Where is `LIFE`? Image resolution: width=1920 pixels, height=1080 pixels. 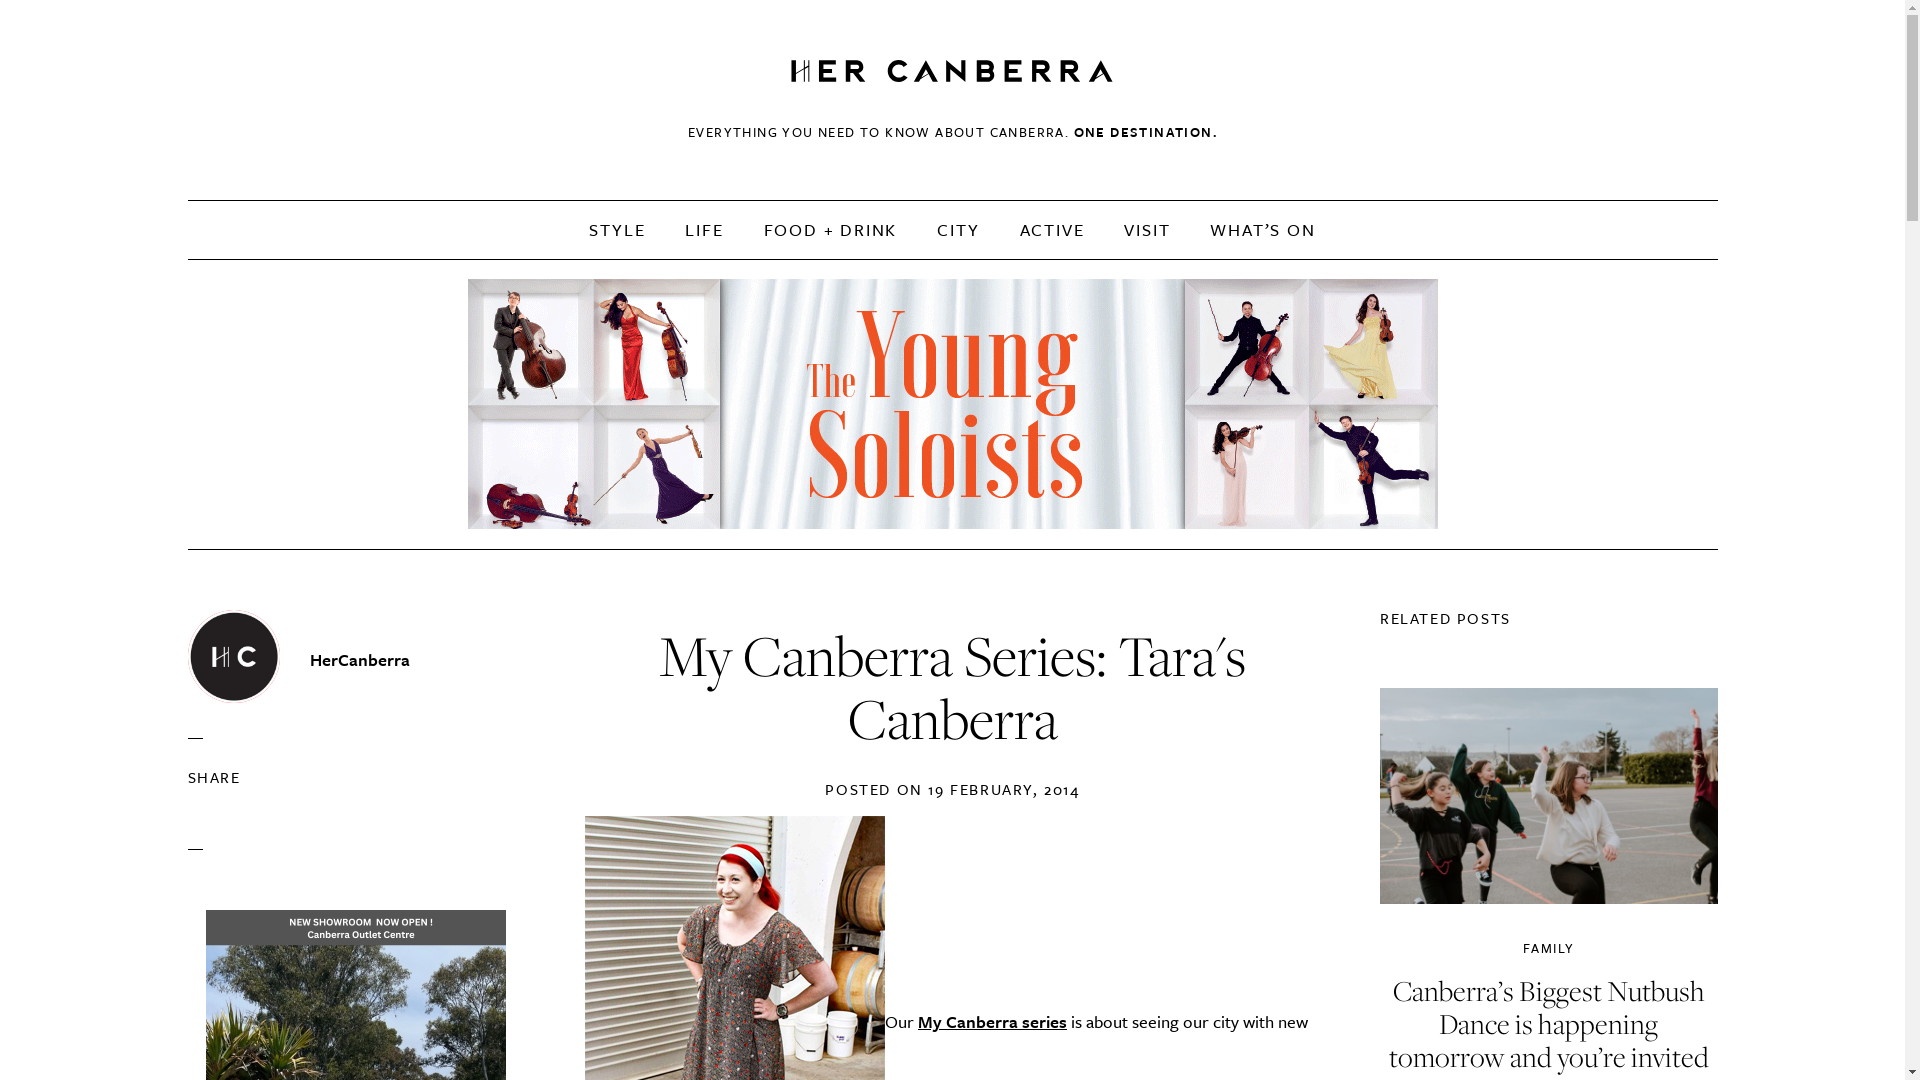
LIFE is located at coordinates (704, 230).